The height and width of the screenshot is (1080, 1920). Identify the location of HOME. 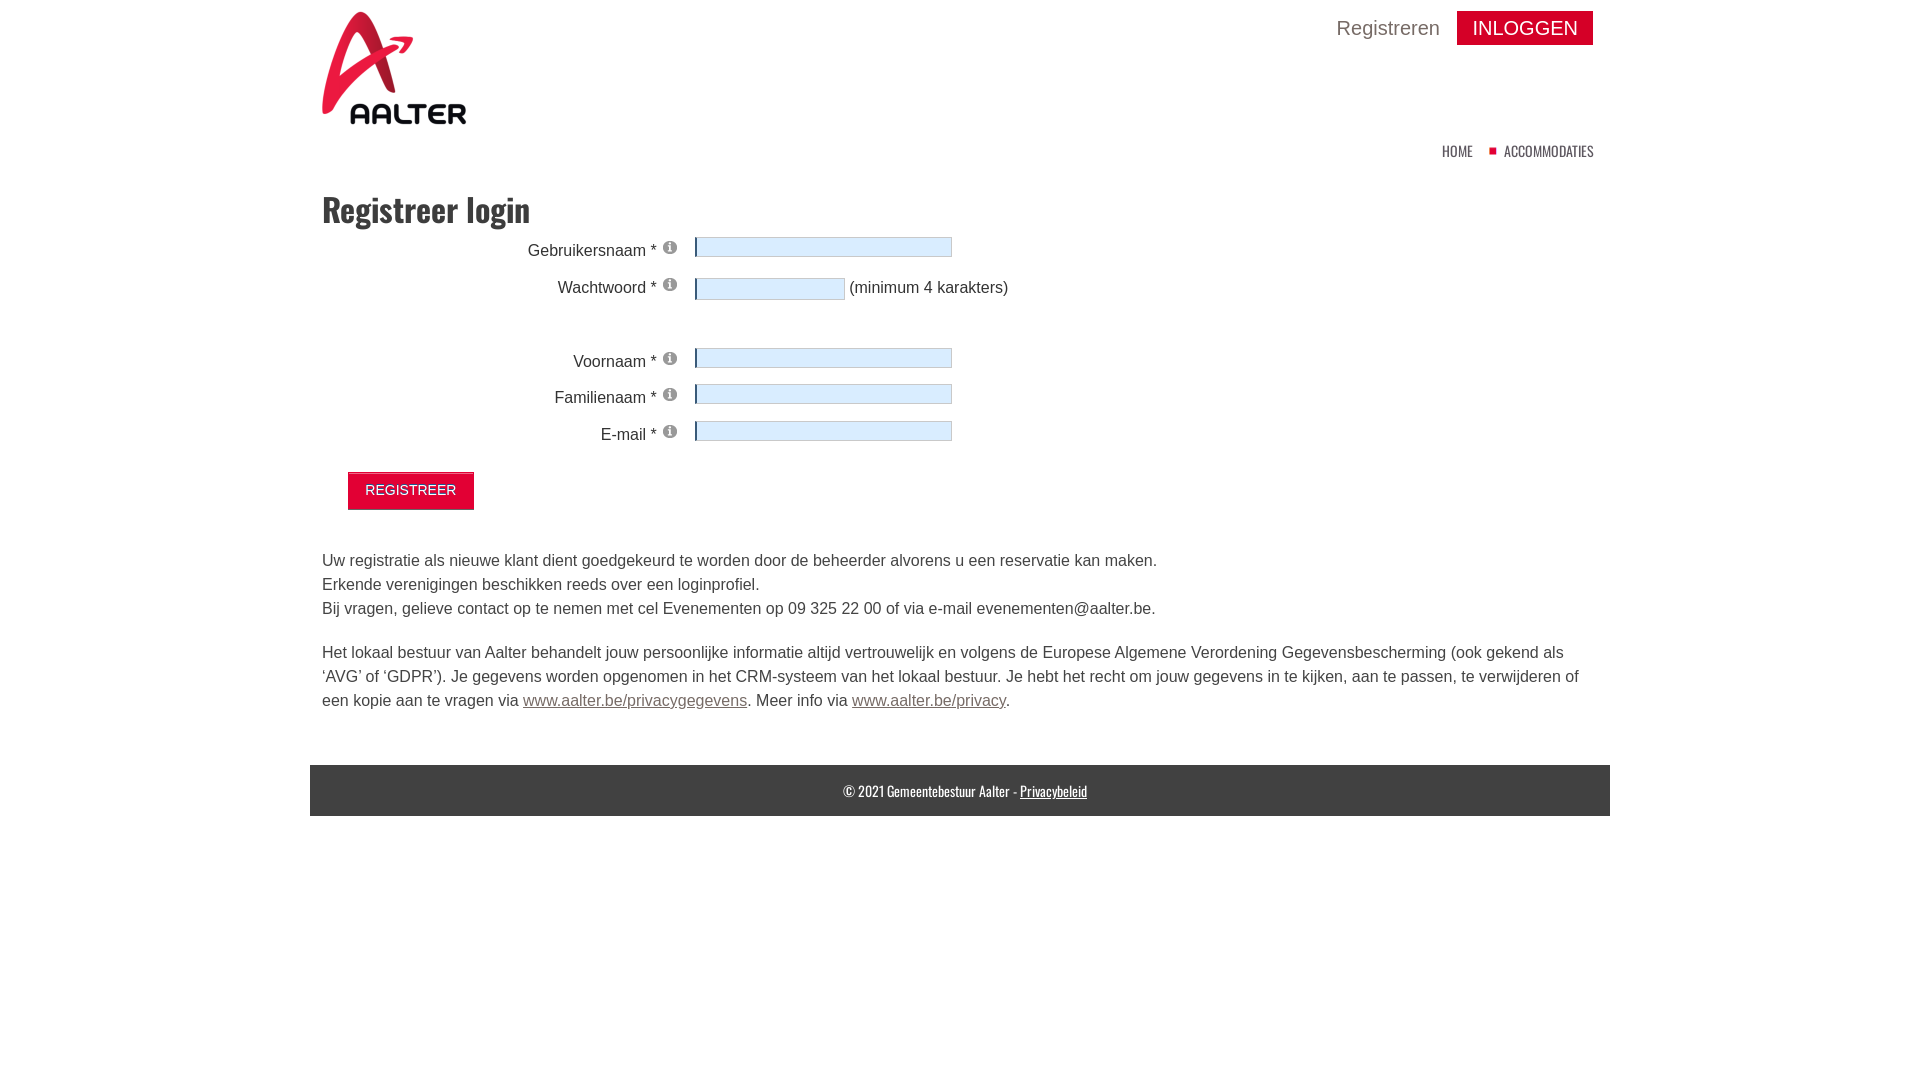
(1458, 151).